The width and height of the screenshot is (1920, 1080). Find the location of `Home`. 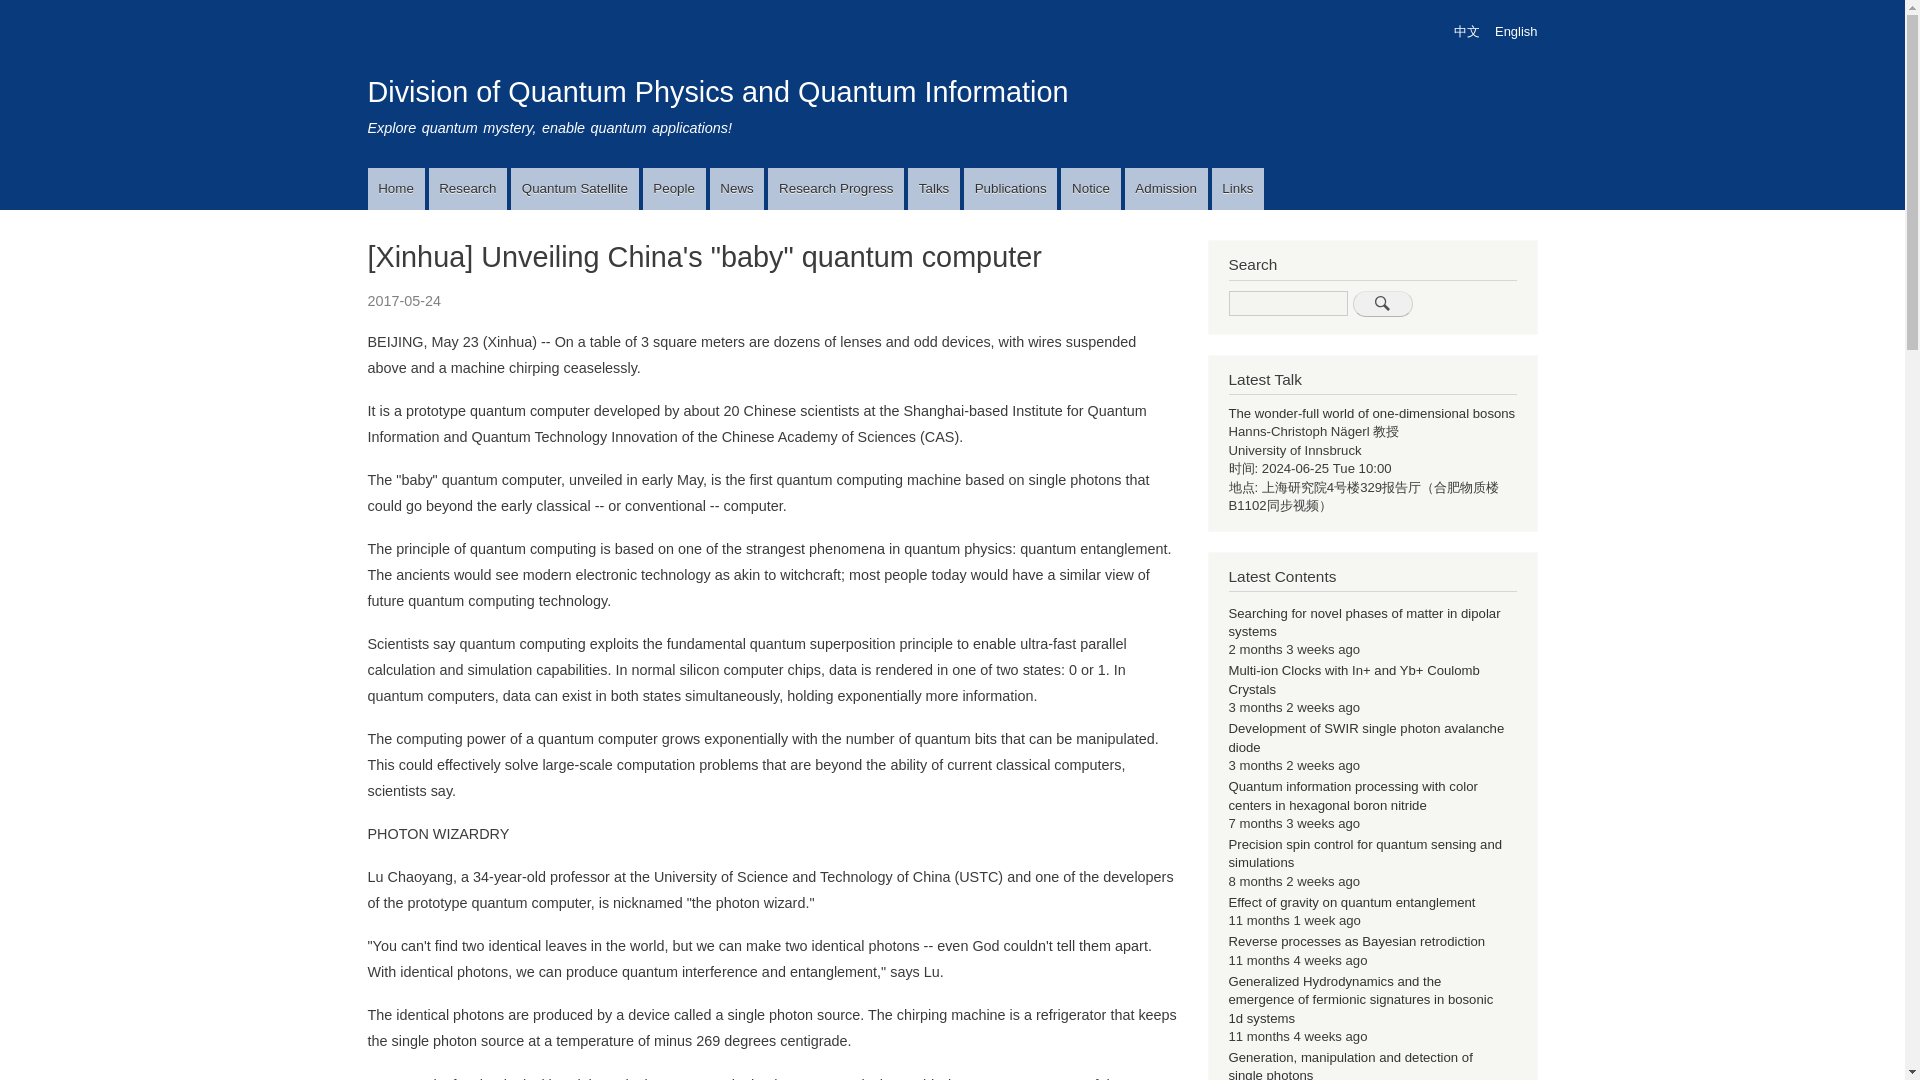

Home is located at coordinates (718, 92).